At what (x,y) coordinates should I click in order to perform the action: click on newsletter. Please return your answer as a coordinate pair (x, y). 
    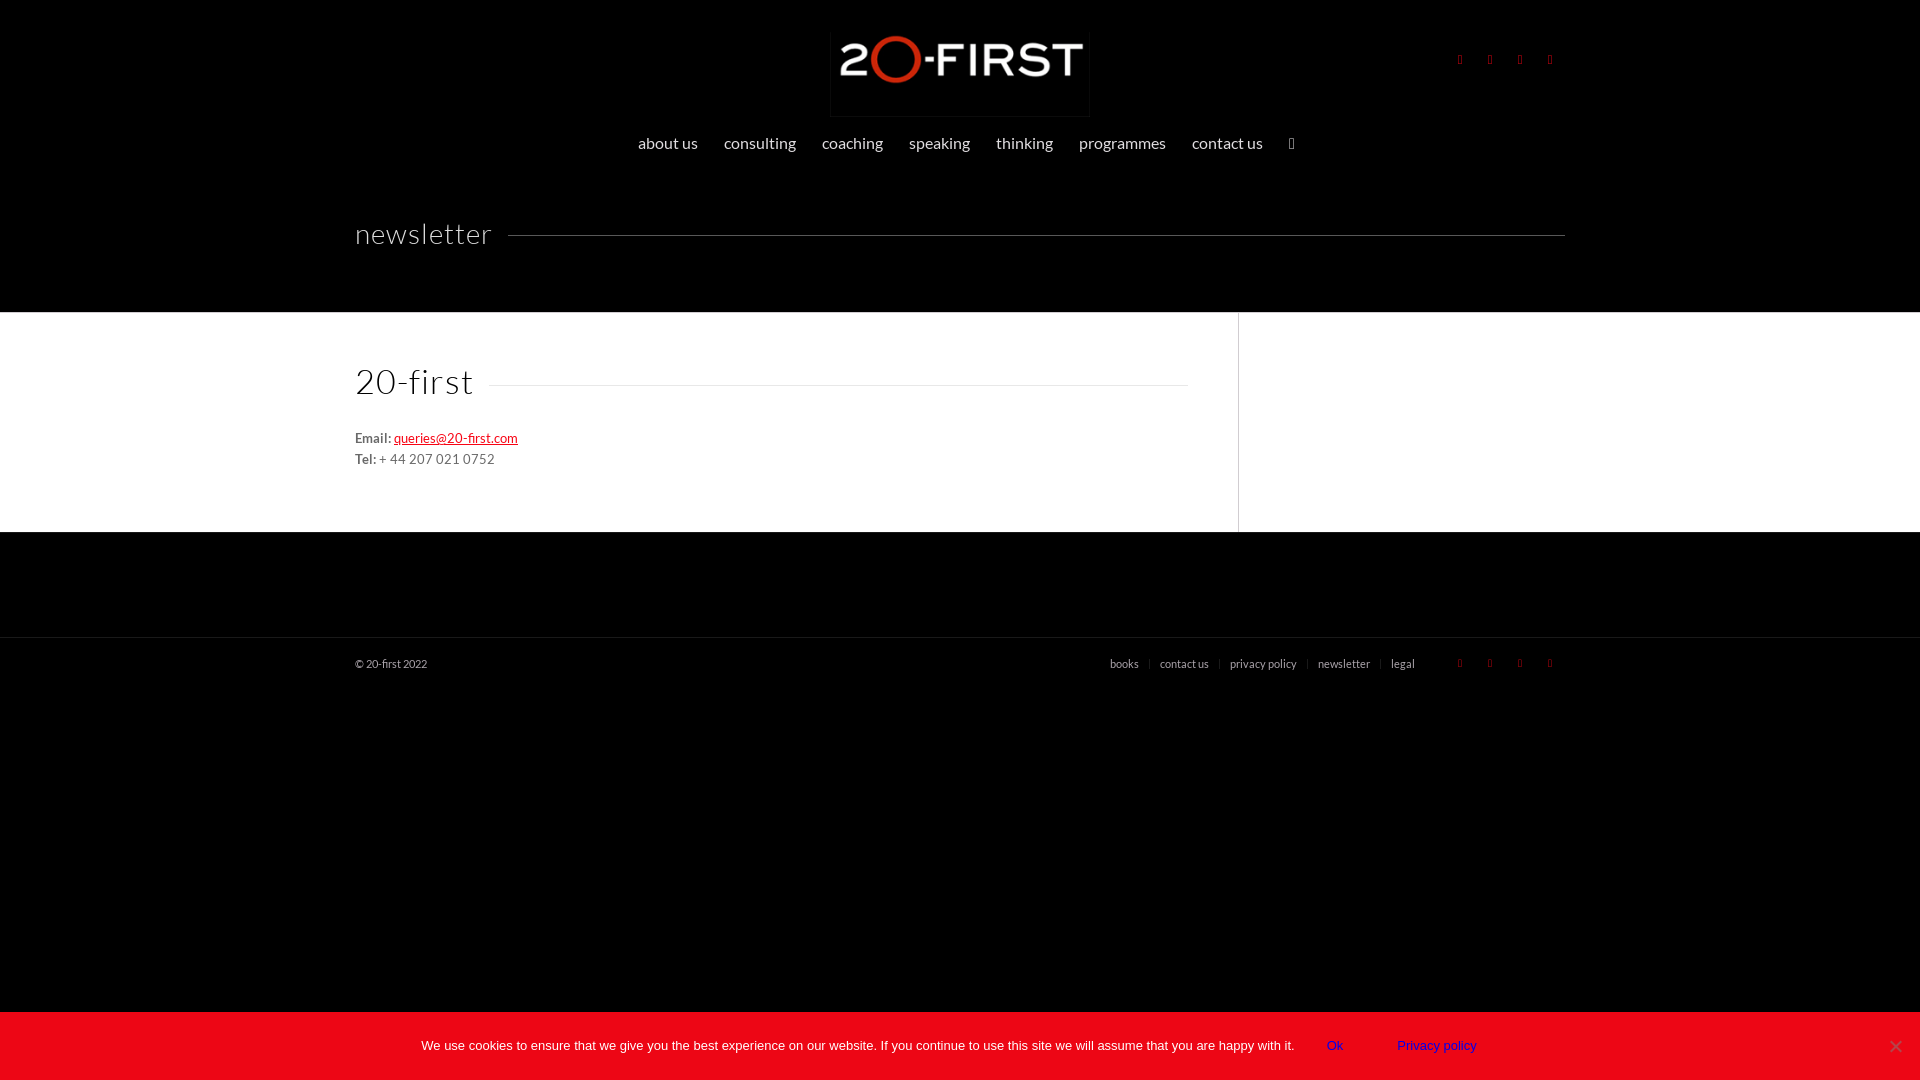
    Looking at the image, I should click on (1344, 664).